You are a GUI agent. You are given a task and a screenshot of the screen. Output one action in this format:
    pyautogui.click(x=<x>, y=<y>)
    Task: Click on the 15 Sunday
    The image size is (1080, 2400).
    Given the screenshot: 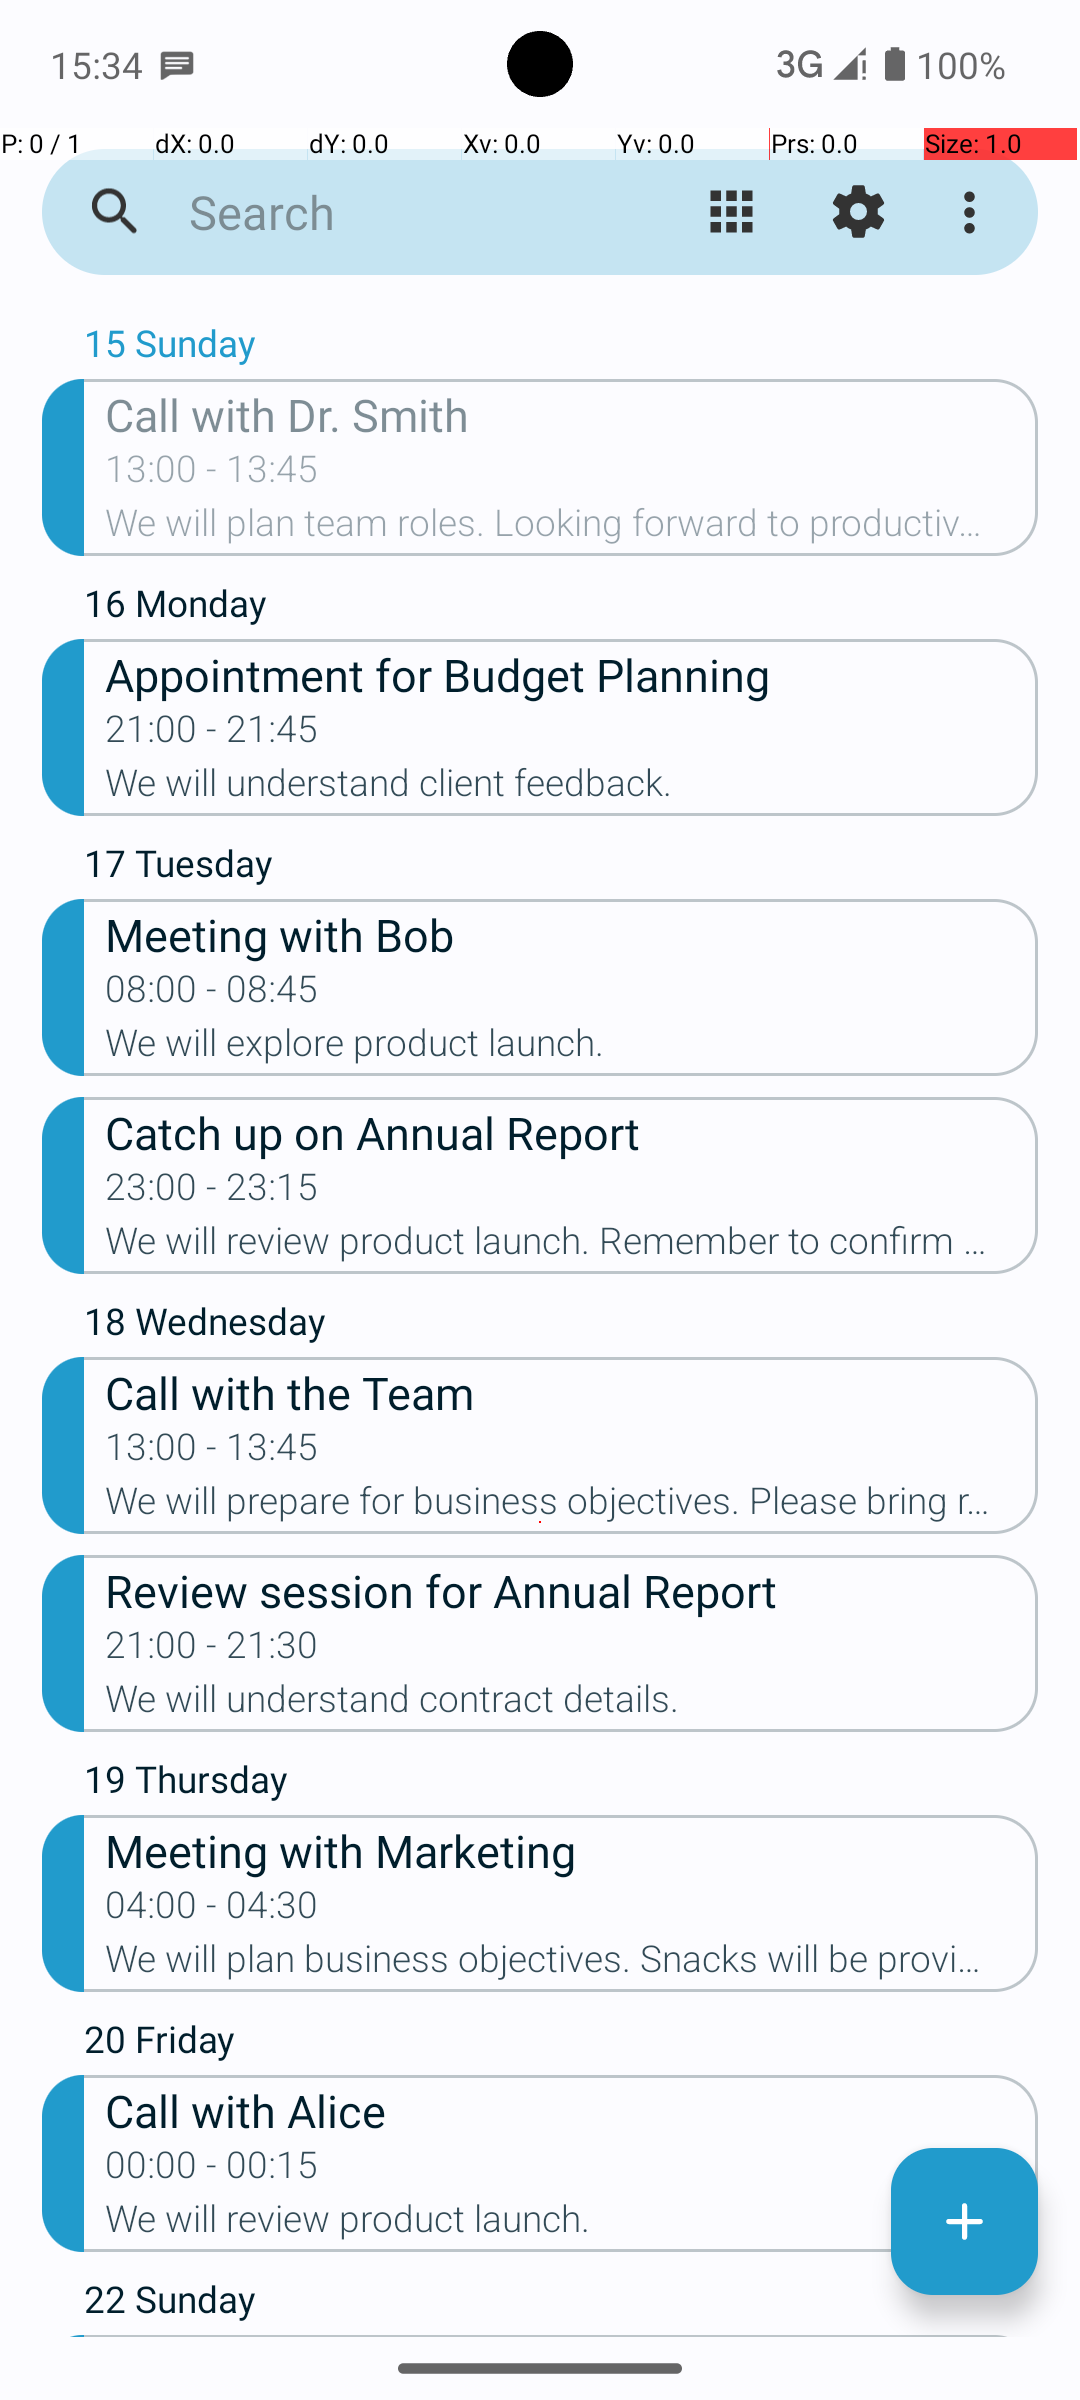 What is the action you would take?
    pyautogui.click(x=561, y=348)
    